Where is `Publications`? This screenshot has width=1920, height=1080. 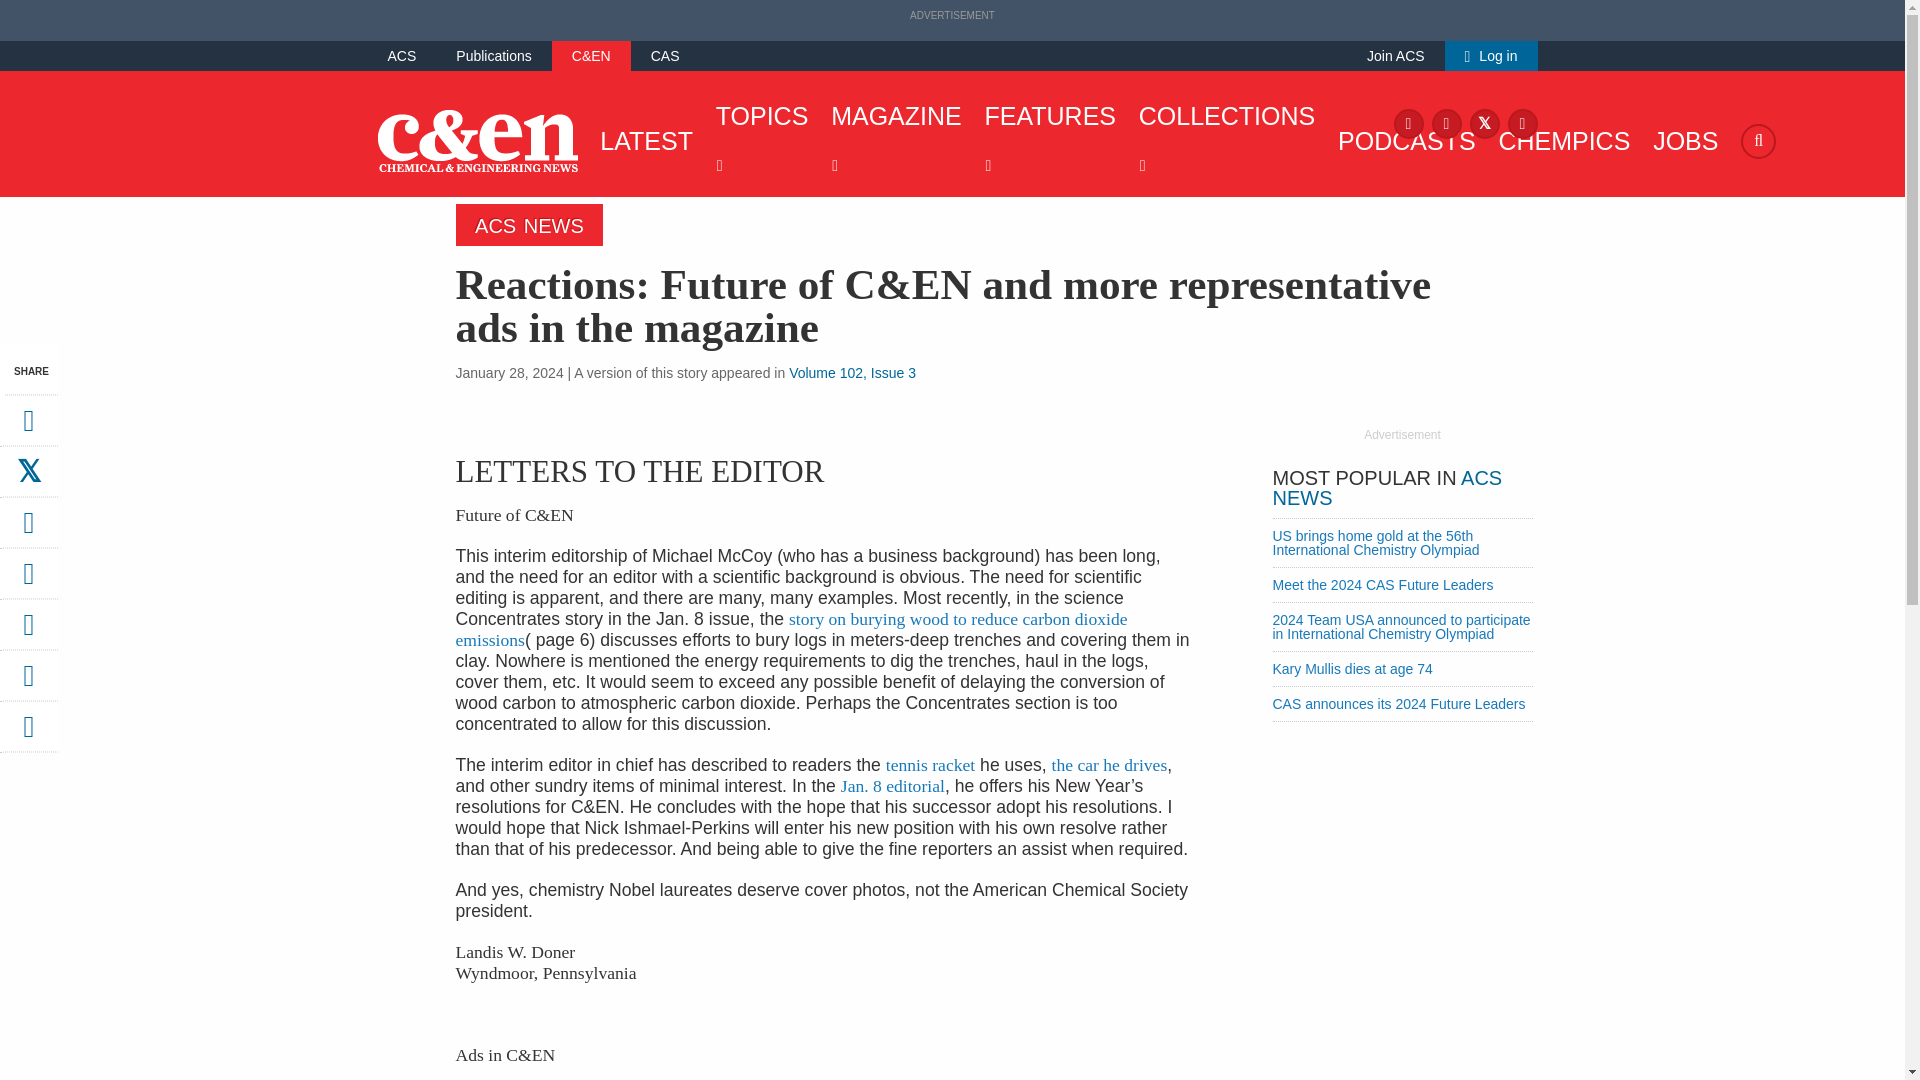
Publications is located at coordinates (494, 55).